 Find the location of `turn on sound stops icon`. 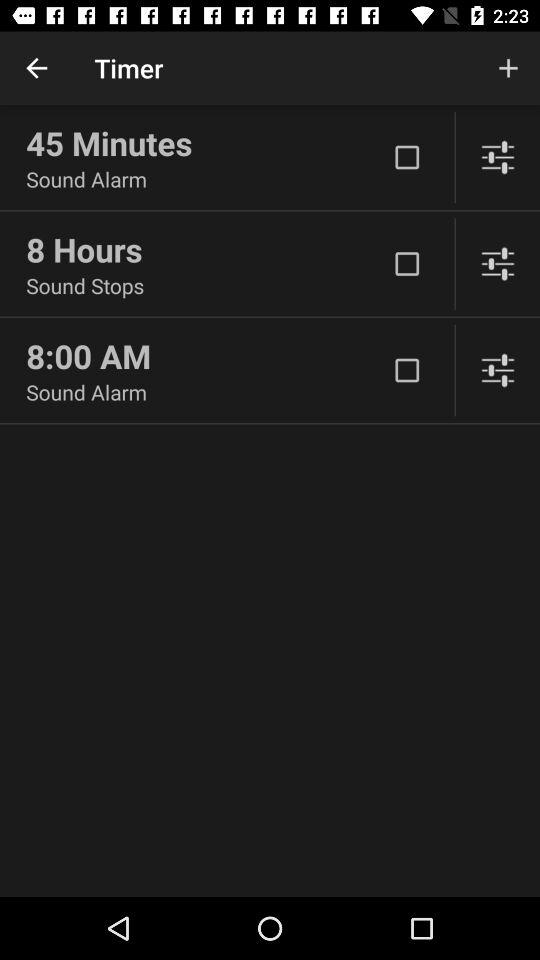

turn on sound stops icon is located at coordinates (206, 286).